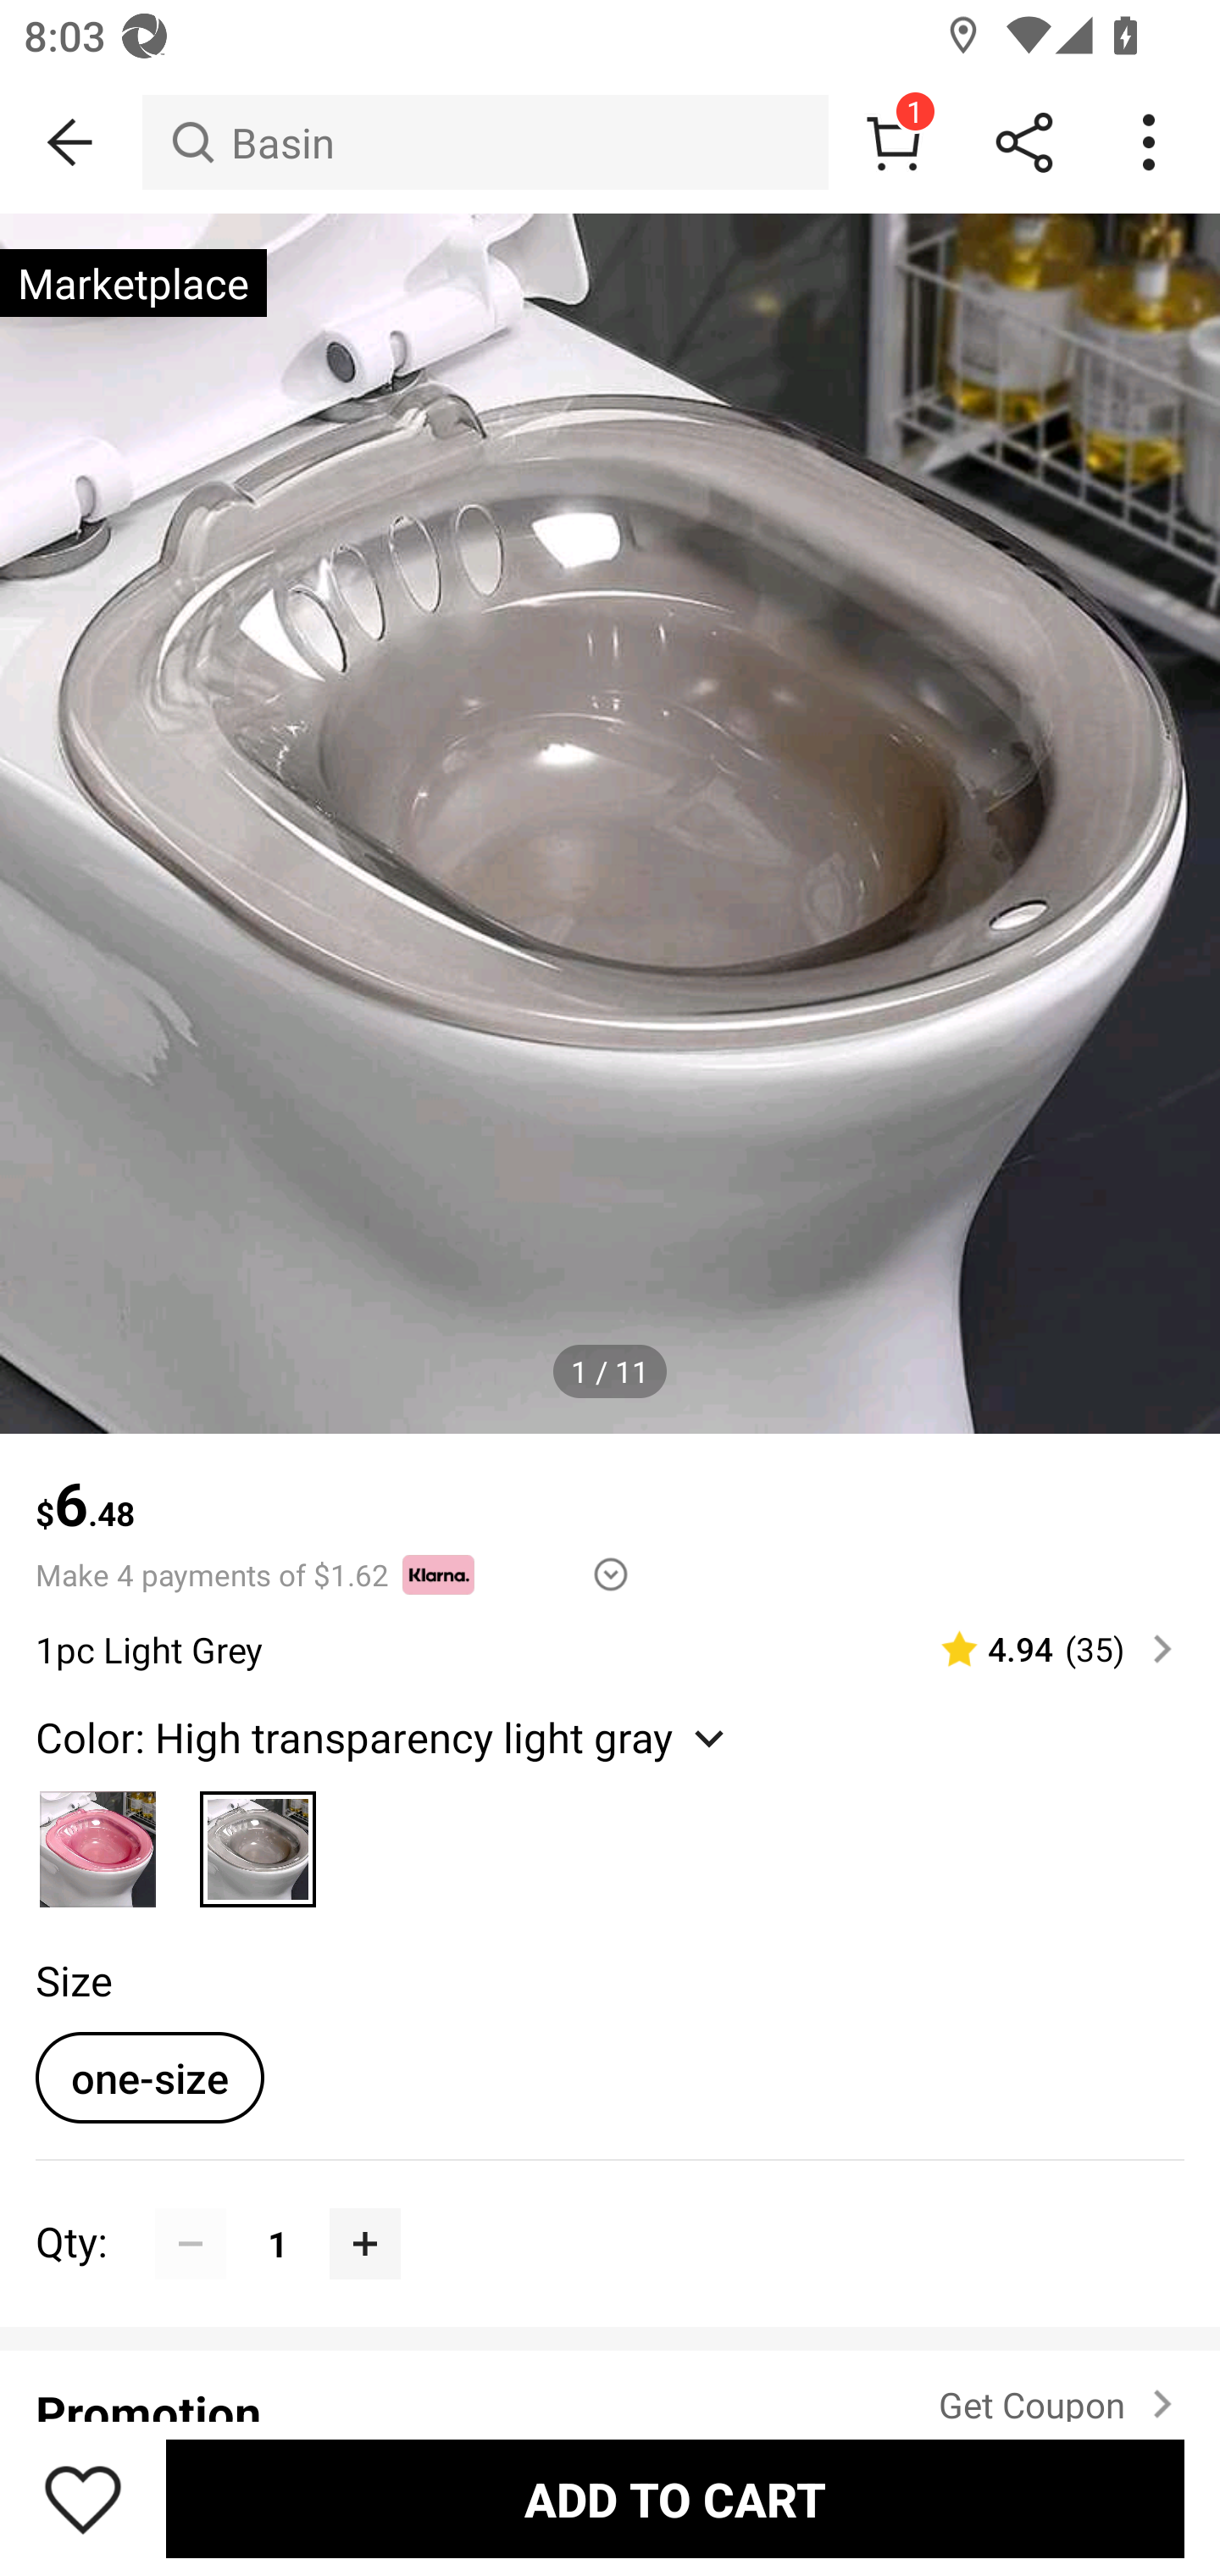 The height and width of the screenshot is (2576, 1220). I want to click on ADD TO CART, so click(674, 2498).